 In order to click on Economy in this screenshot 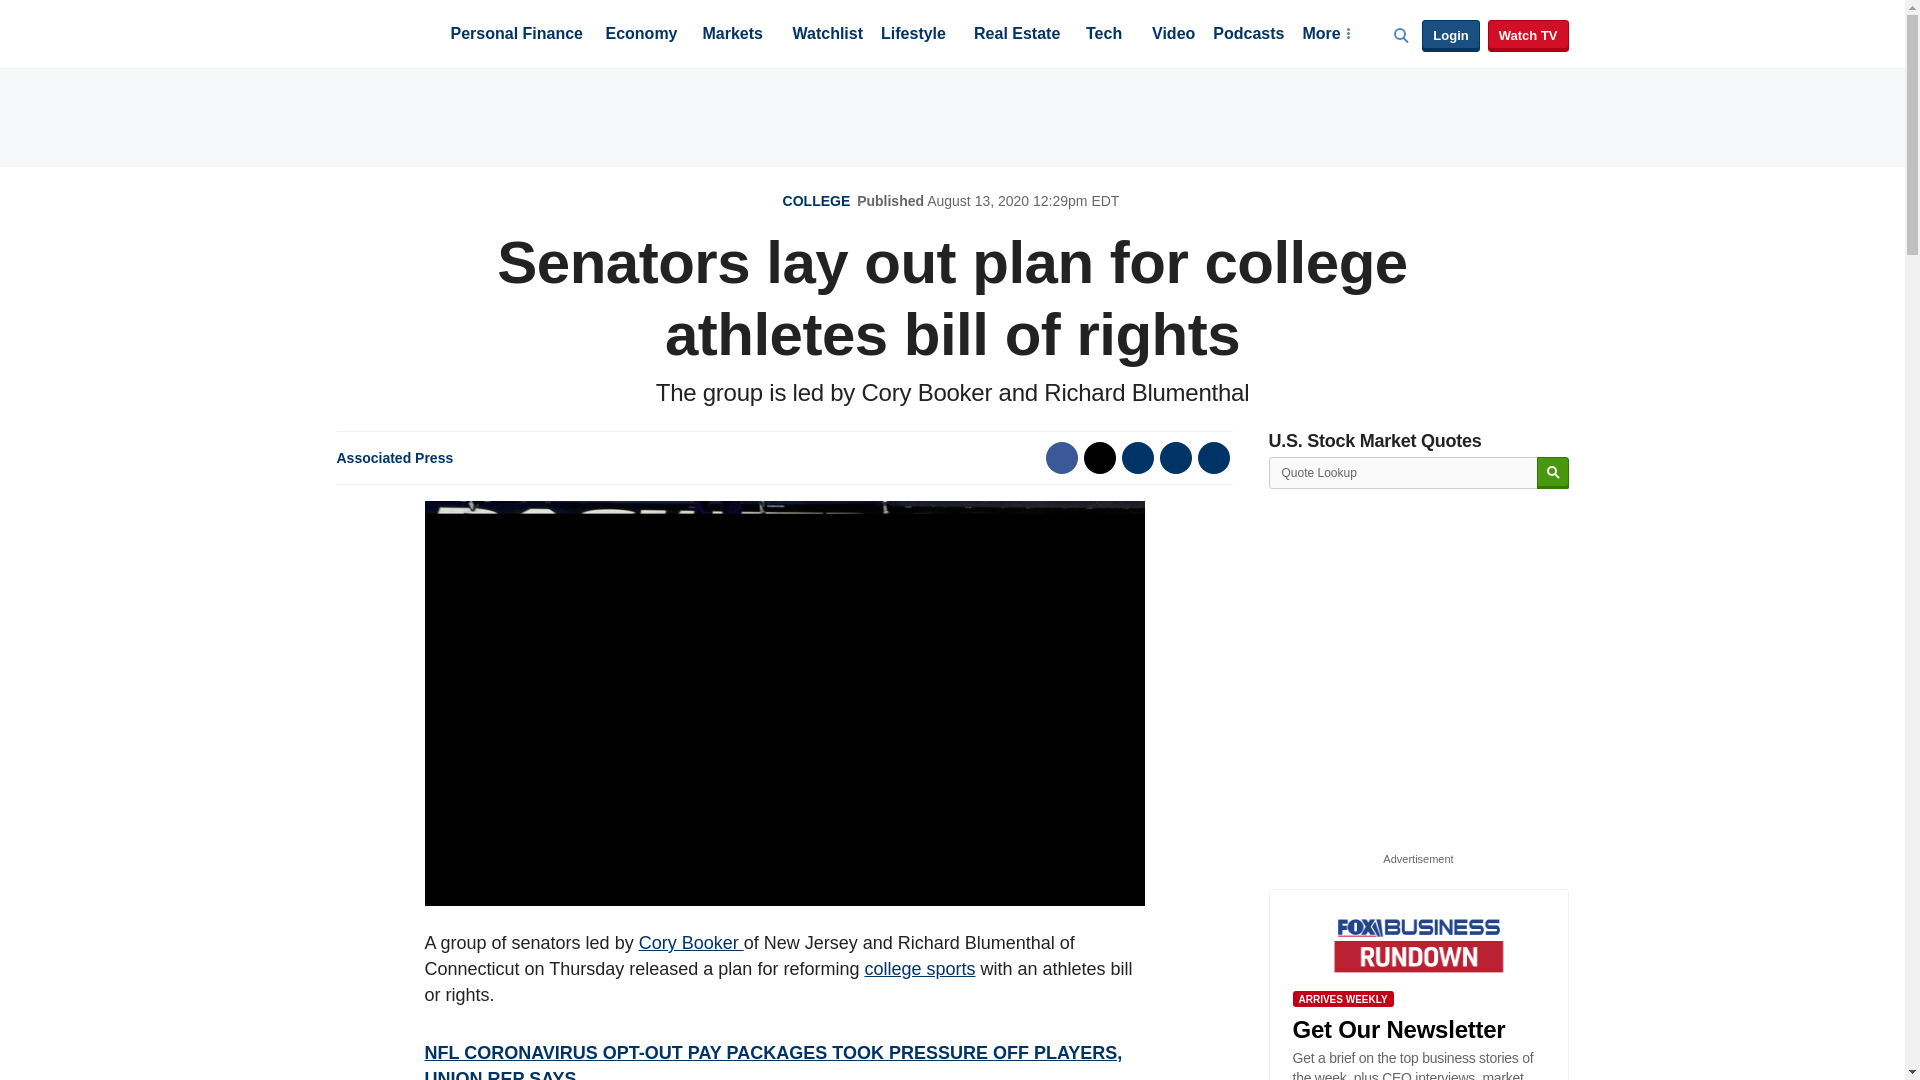, I will do `click(642, 35)`.